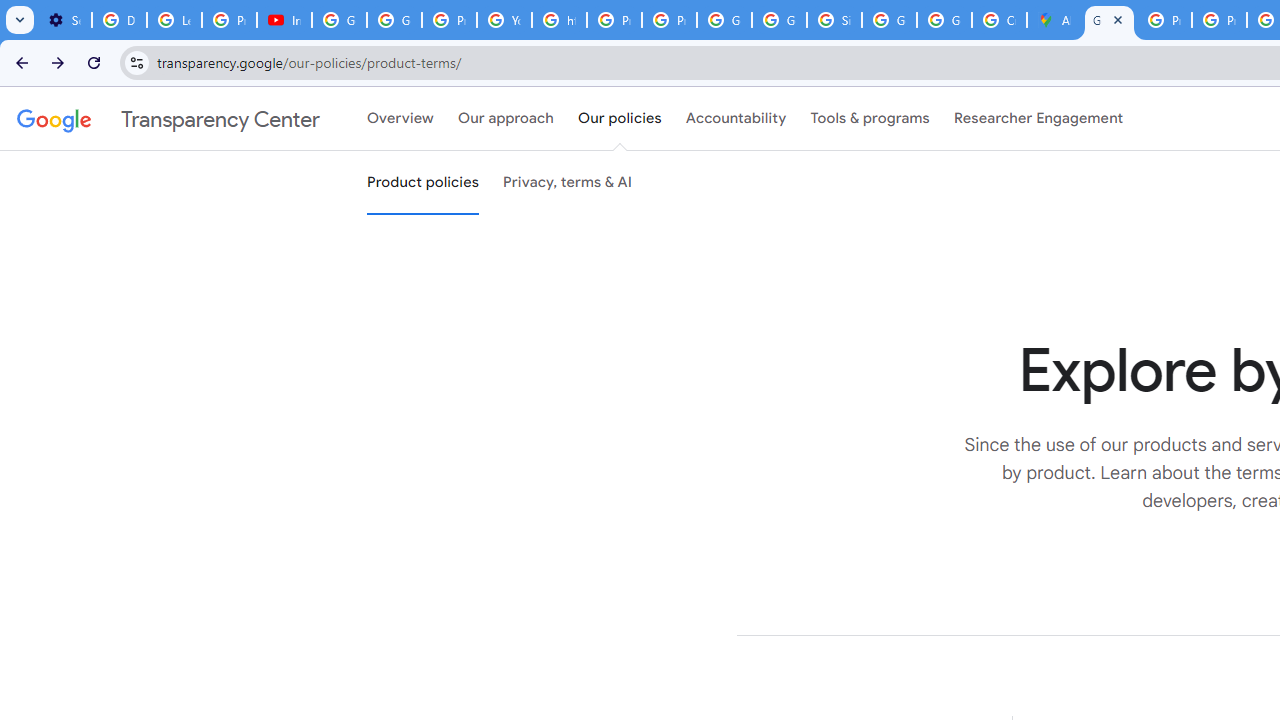  Describe the element at coordinates (568, 183) in the screenshot. I see `Privacy, terms & AI` at that location.